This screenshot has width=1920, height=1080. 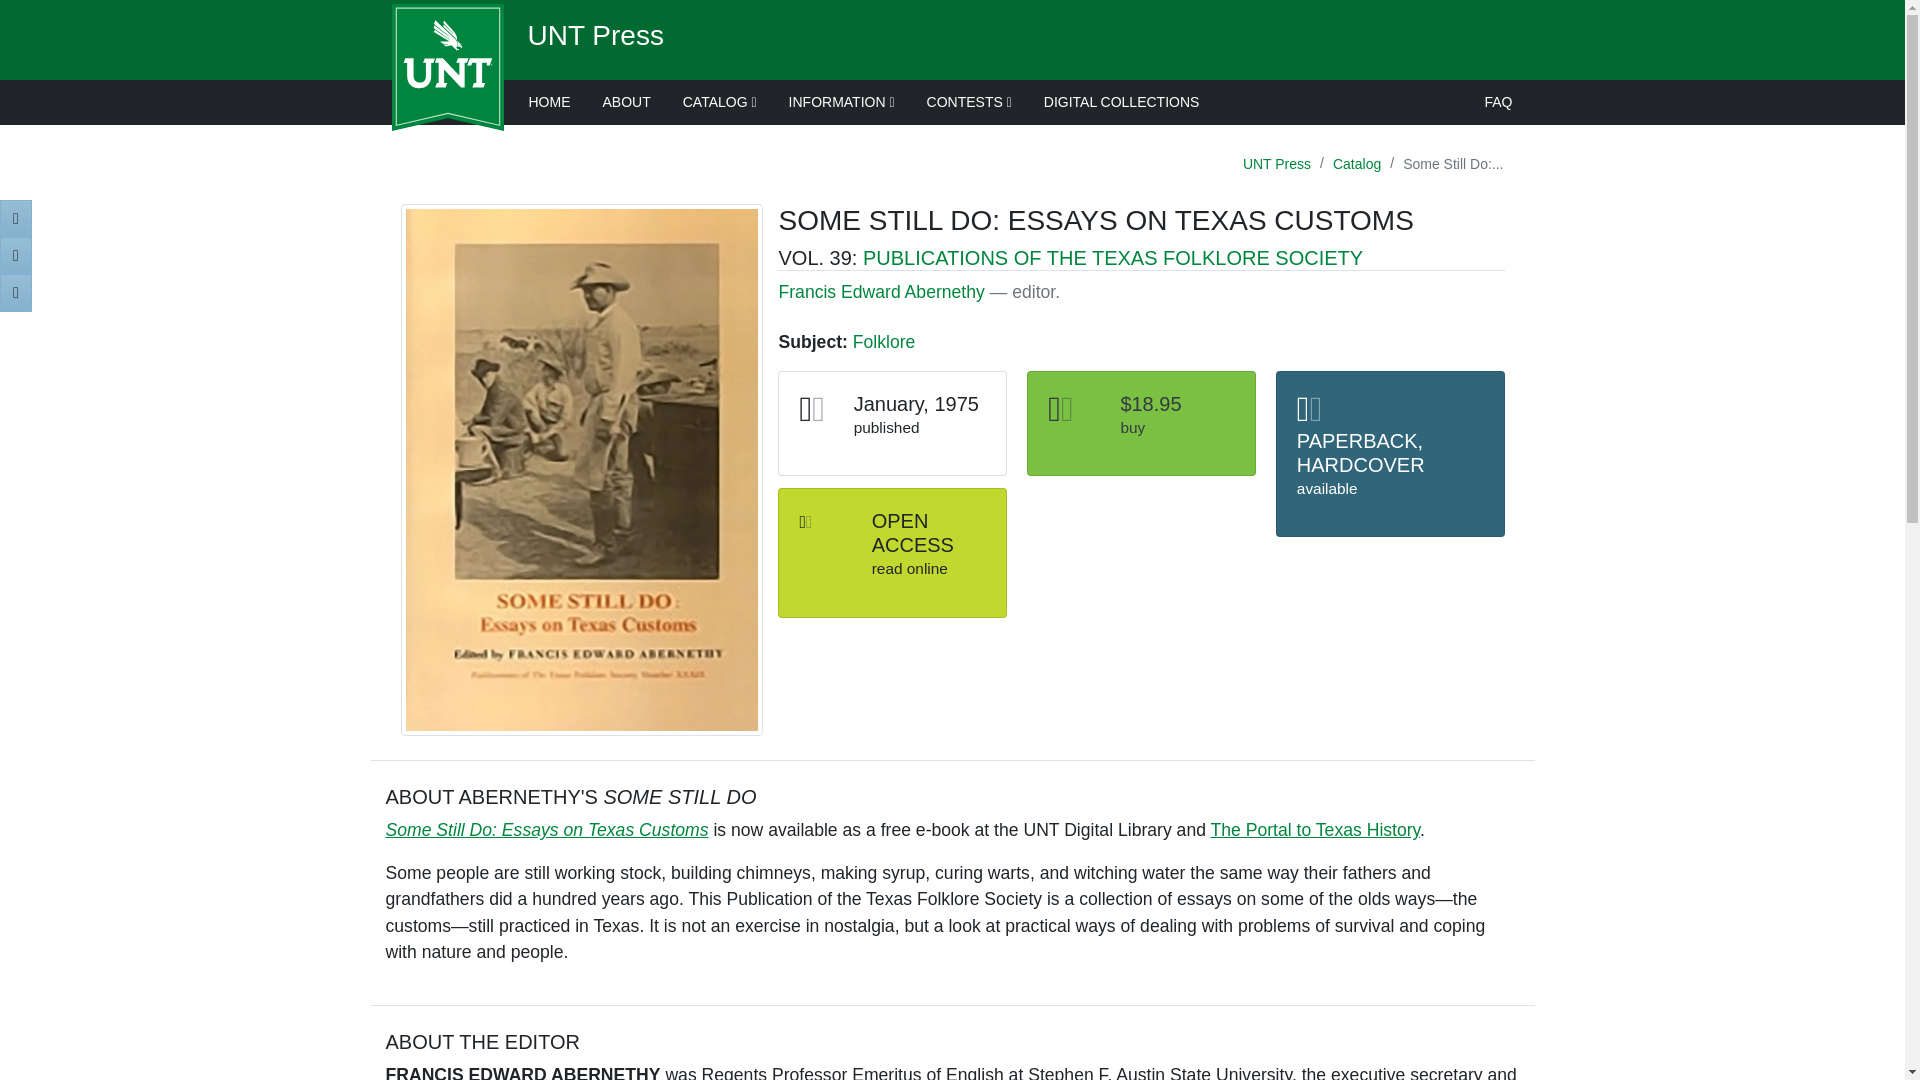 What do you see at coordinates (596, 35) in the screenshot?
I see `UNT Press` at bounding box center [596, 35].